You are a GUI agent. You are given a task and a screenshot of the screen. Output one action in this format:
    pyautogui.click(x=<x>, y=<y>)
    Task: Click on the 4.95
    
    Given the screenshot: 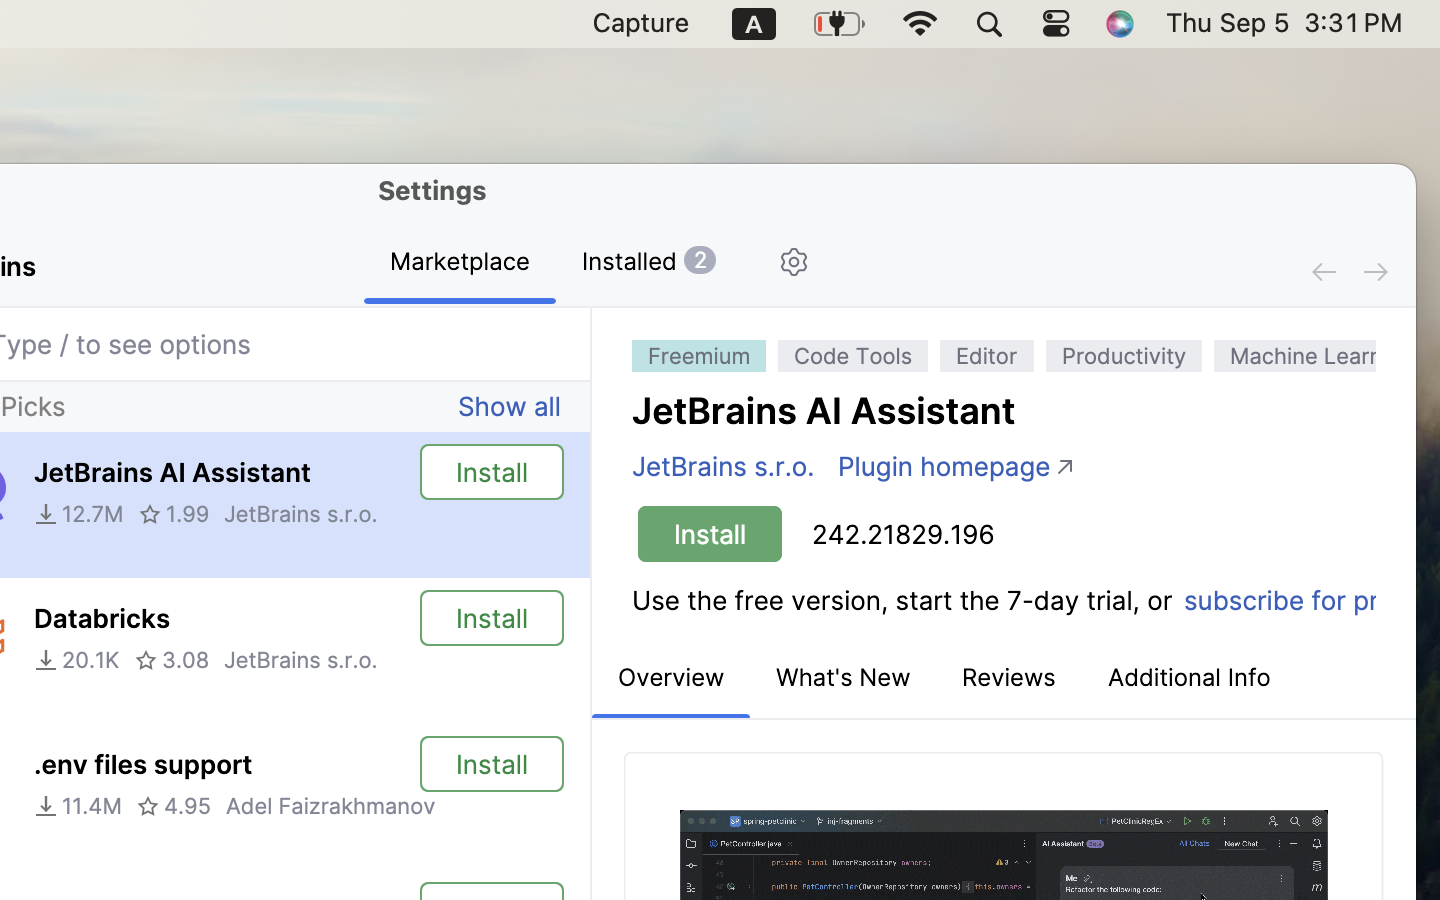 What is the action you would take?
    pyautogui.click(x=174, y=806)
    